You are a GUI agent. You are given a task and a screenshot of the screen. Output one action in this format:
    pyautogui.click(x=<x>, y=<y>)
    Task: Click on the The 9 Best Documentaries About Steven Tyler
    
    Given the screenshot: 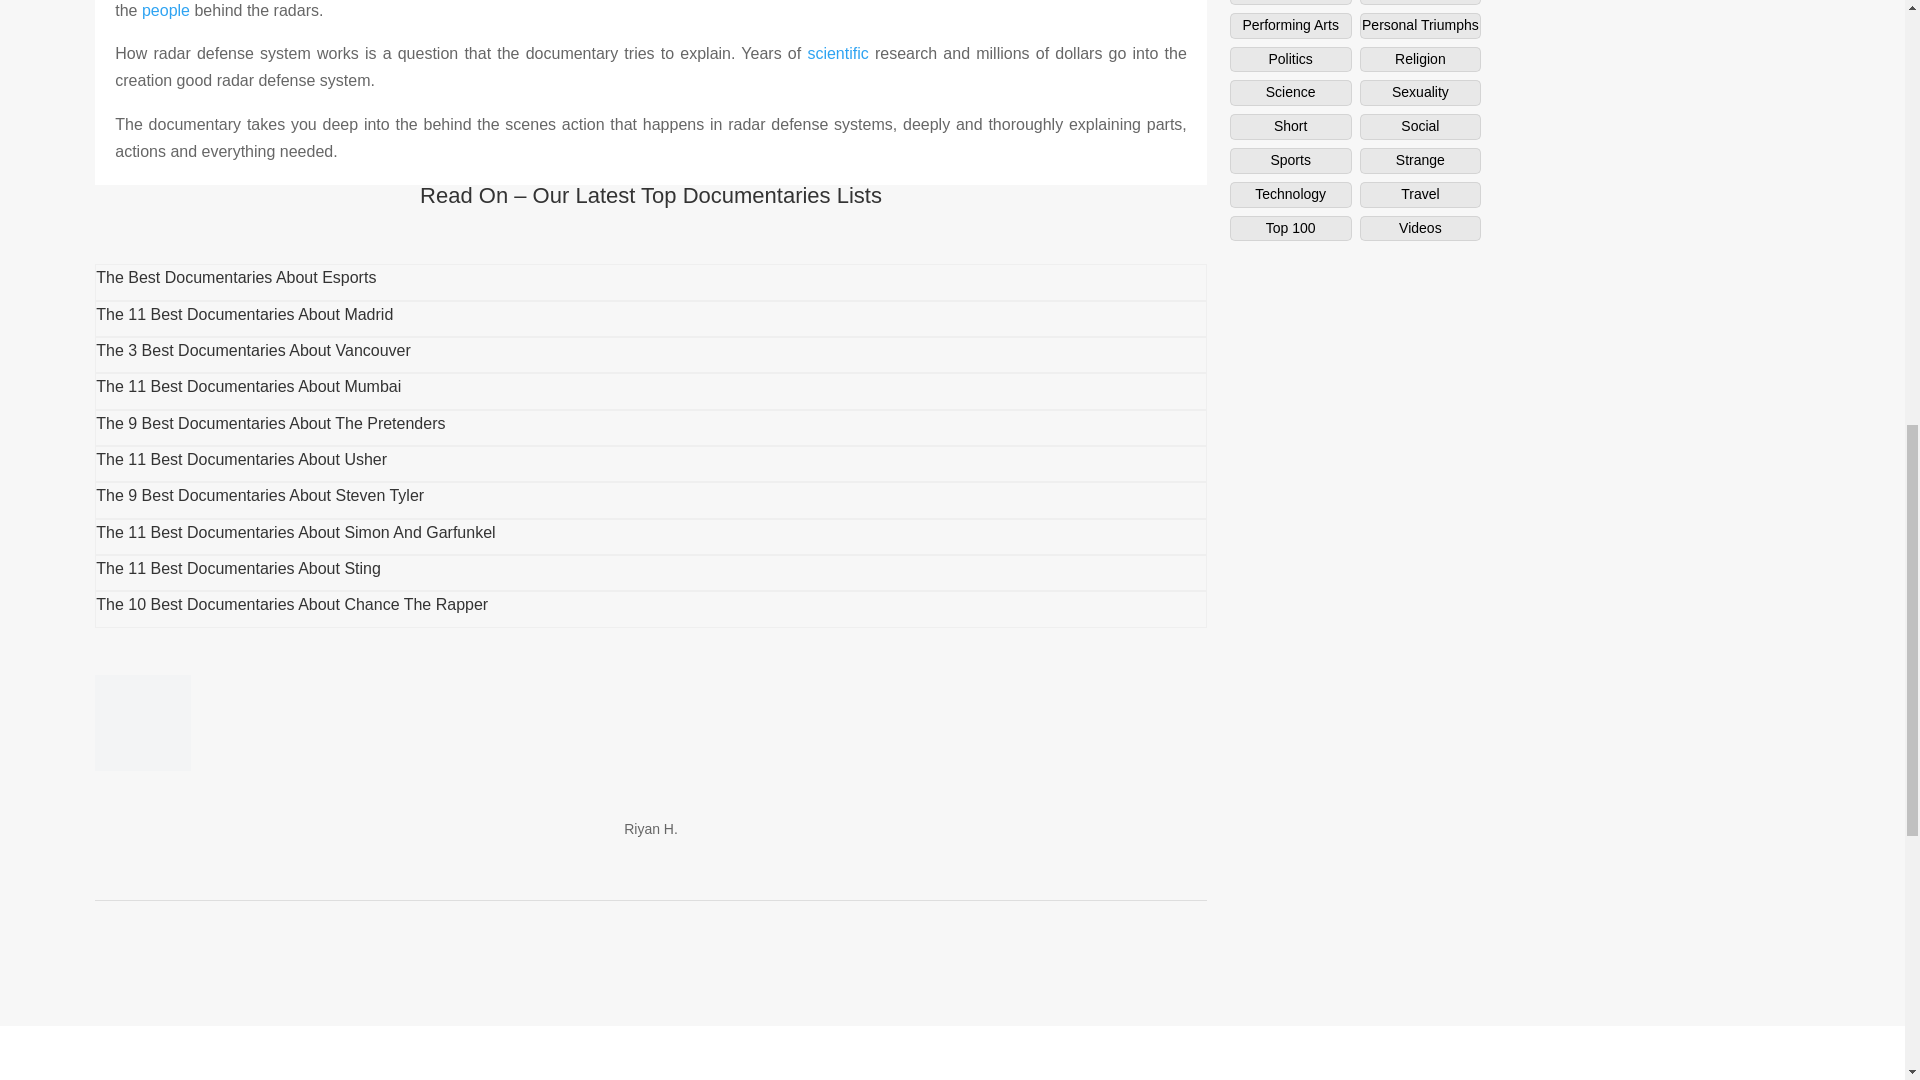 What is the action you would take?
    pyautogui.click(x=260, y=496)
    